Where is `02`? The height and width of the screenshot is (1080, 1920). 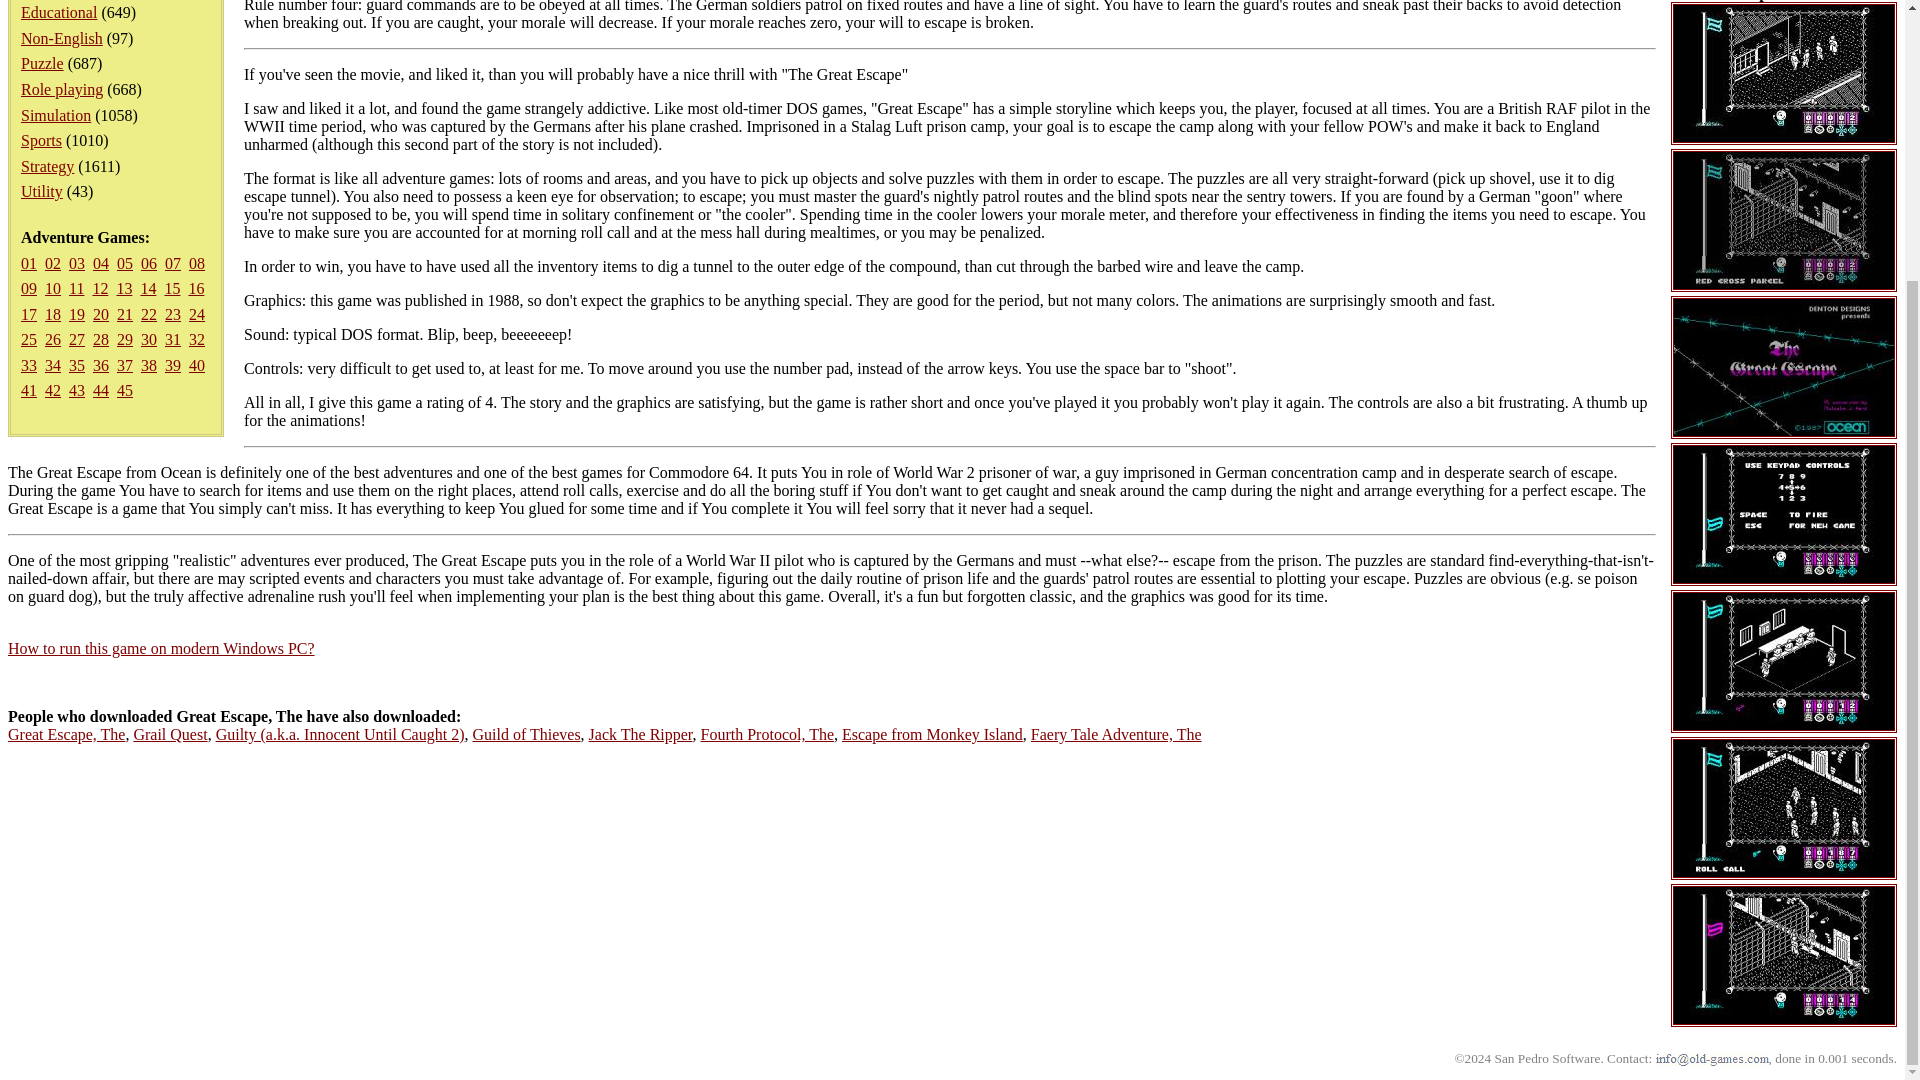 02 is located at coordinates (52, 263).